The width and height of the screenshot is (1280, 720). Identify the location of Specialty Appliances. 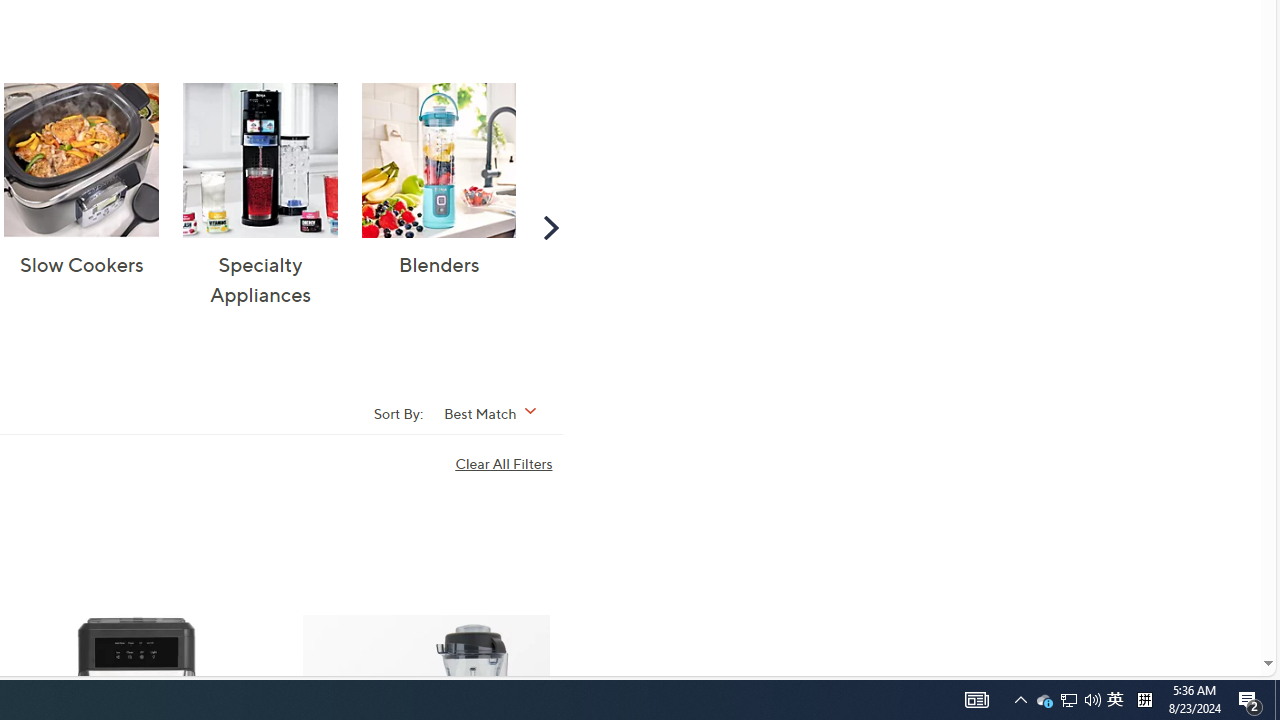
(260, 160).